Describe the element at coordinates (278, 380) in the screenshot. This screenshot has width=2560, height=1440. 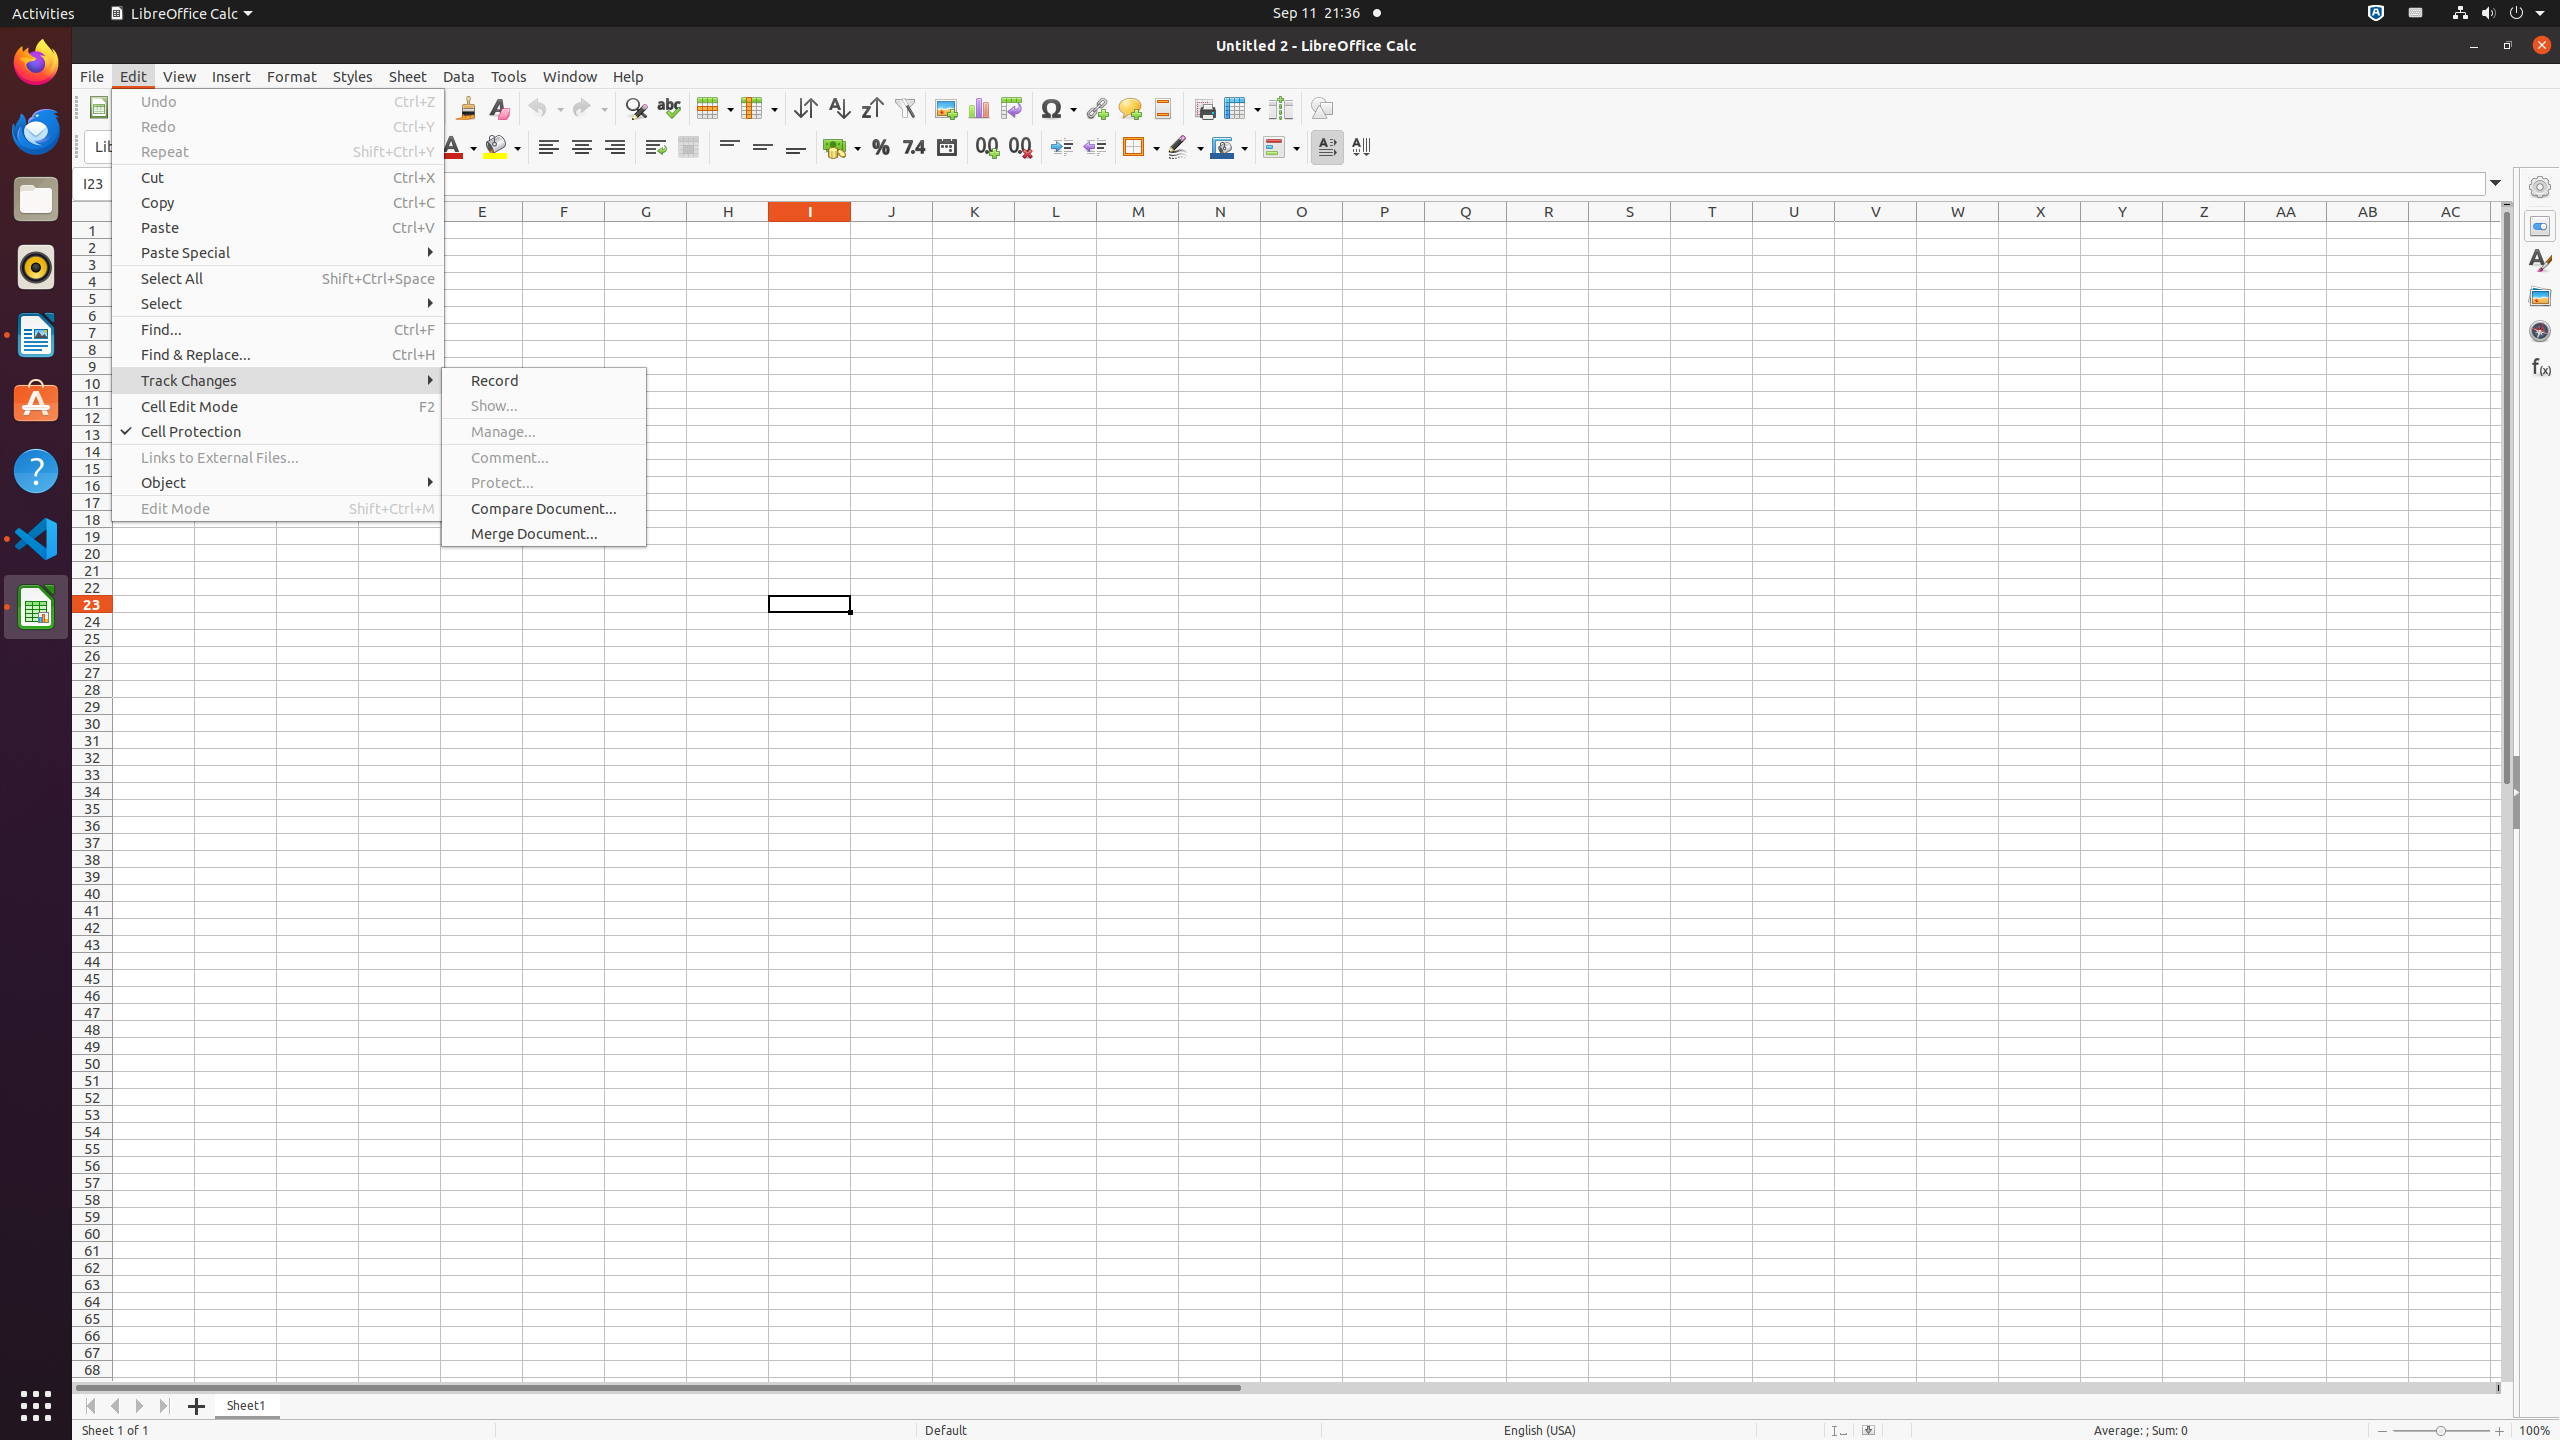
I see `Track Changes` at that location.